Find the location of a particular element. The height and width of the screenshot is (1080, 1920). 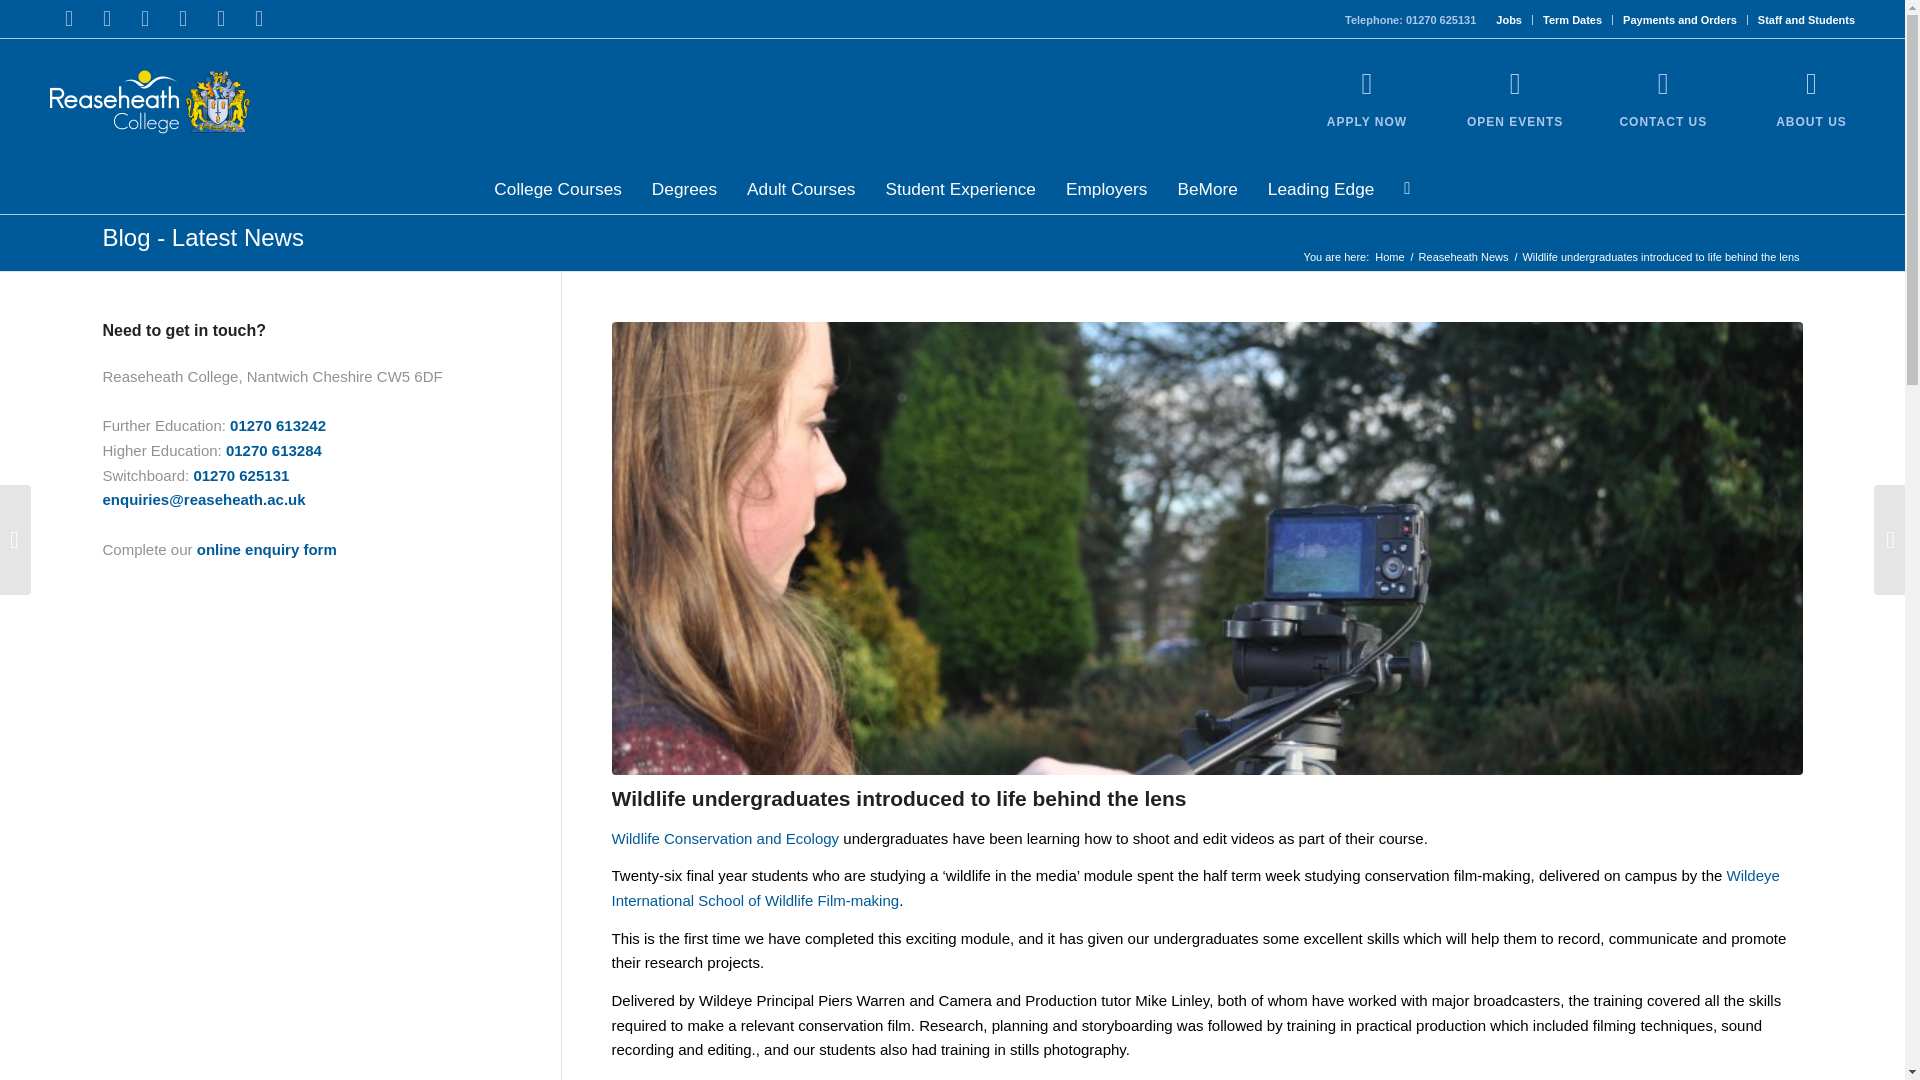

Apply Now is located at coordinates (1367, 84).